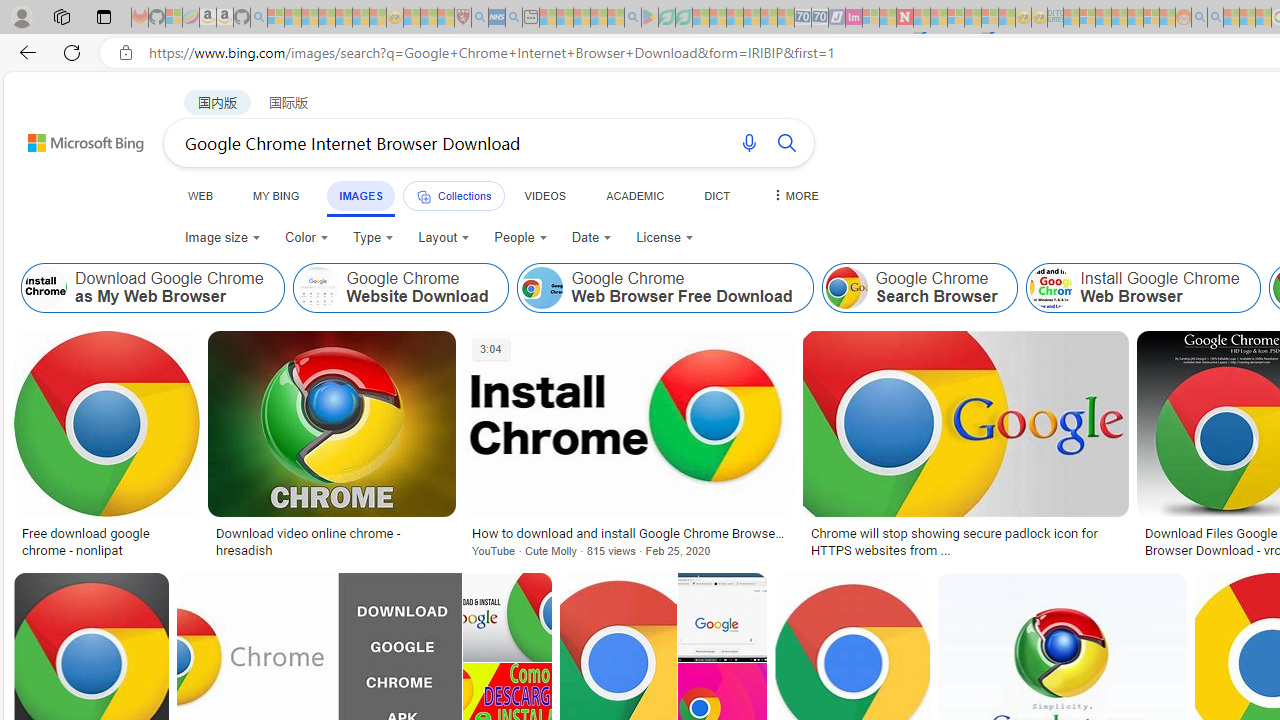 The image size is (1280, 720). Describe the element at coordinates (665, 238) in the screenshot. I see `License` at that location.